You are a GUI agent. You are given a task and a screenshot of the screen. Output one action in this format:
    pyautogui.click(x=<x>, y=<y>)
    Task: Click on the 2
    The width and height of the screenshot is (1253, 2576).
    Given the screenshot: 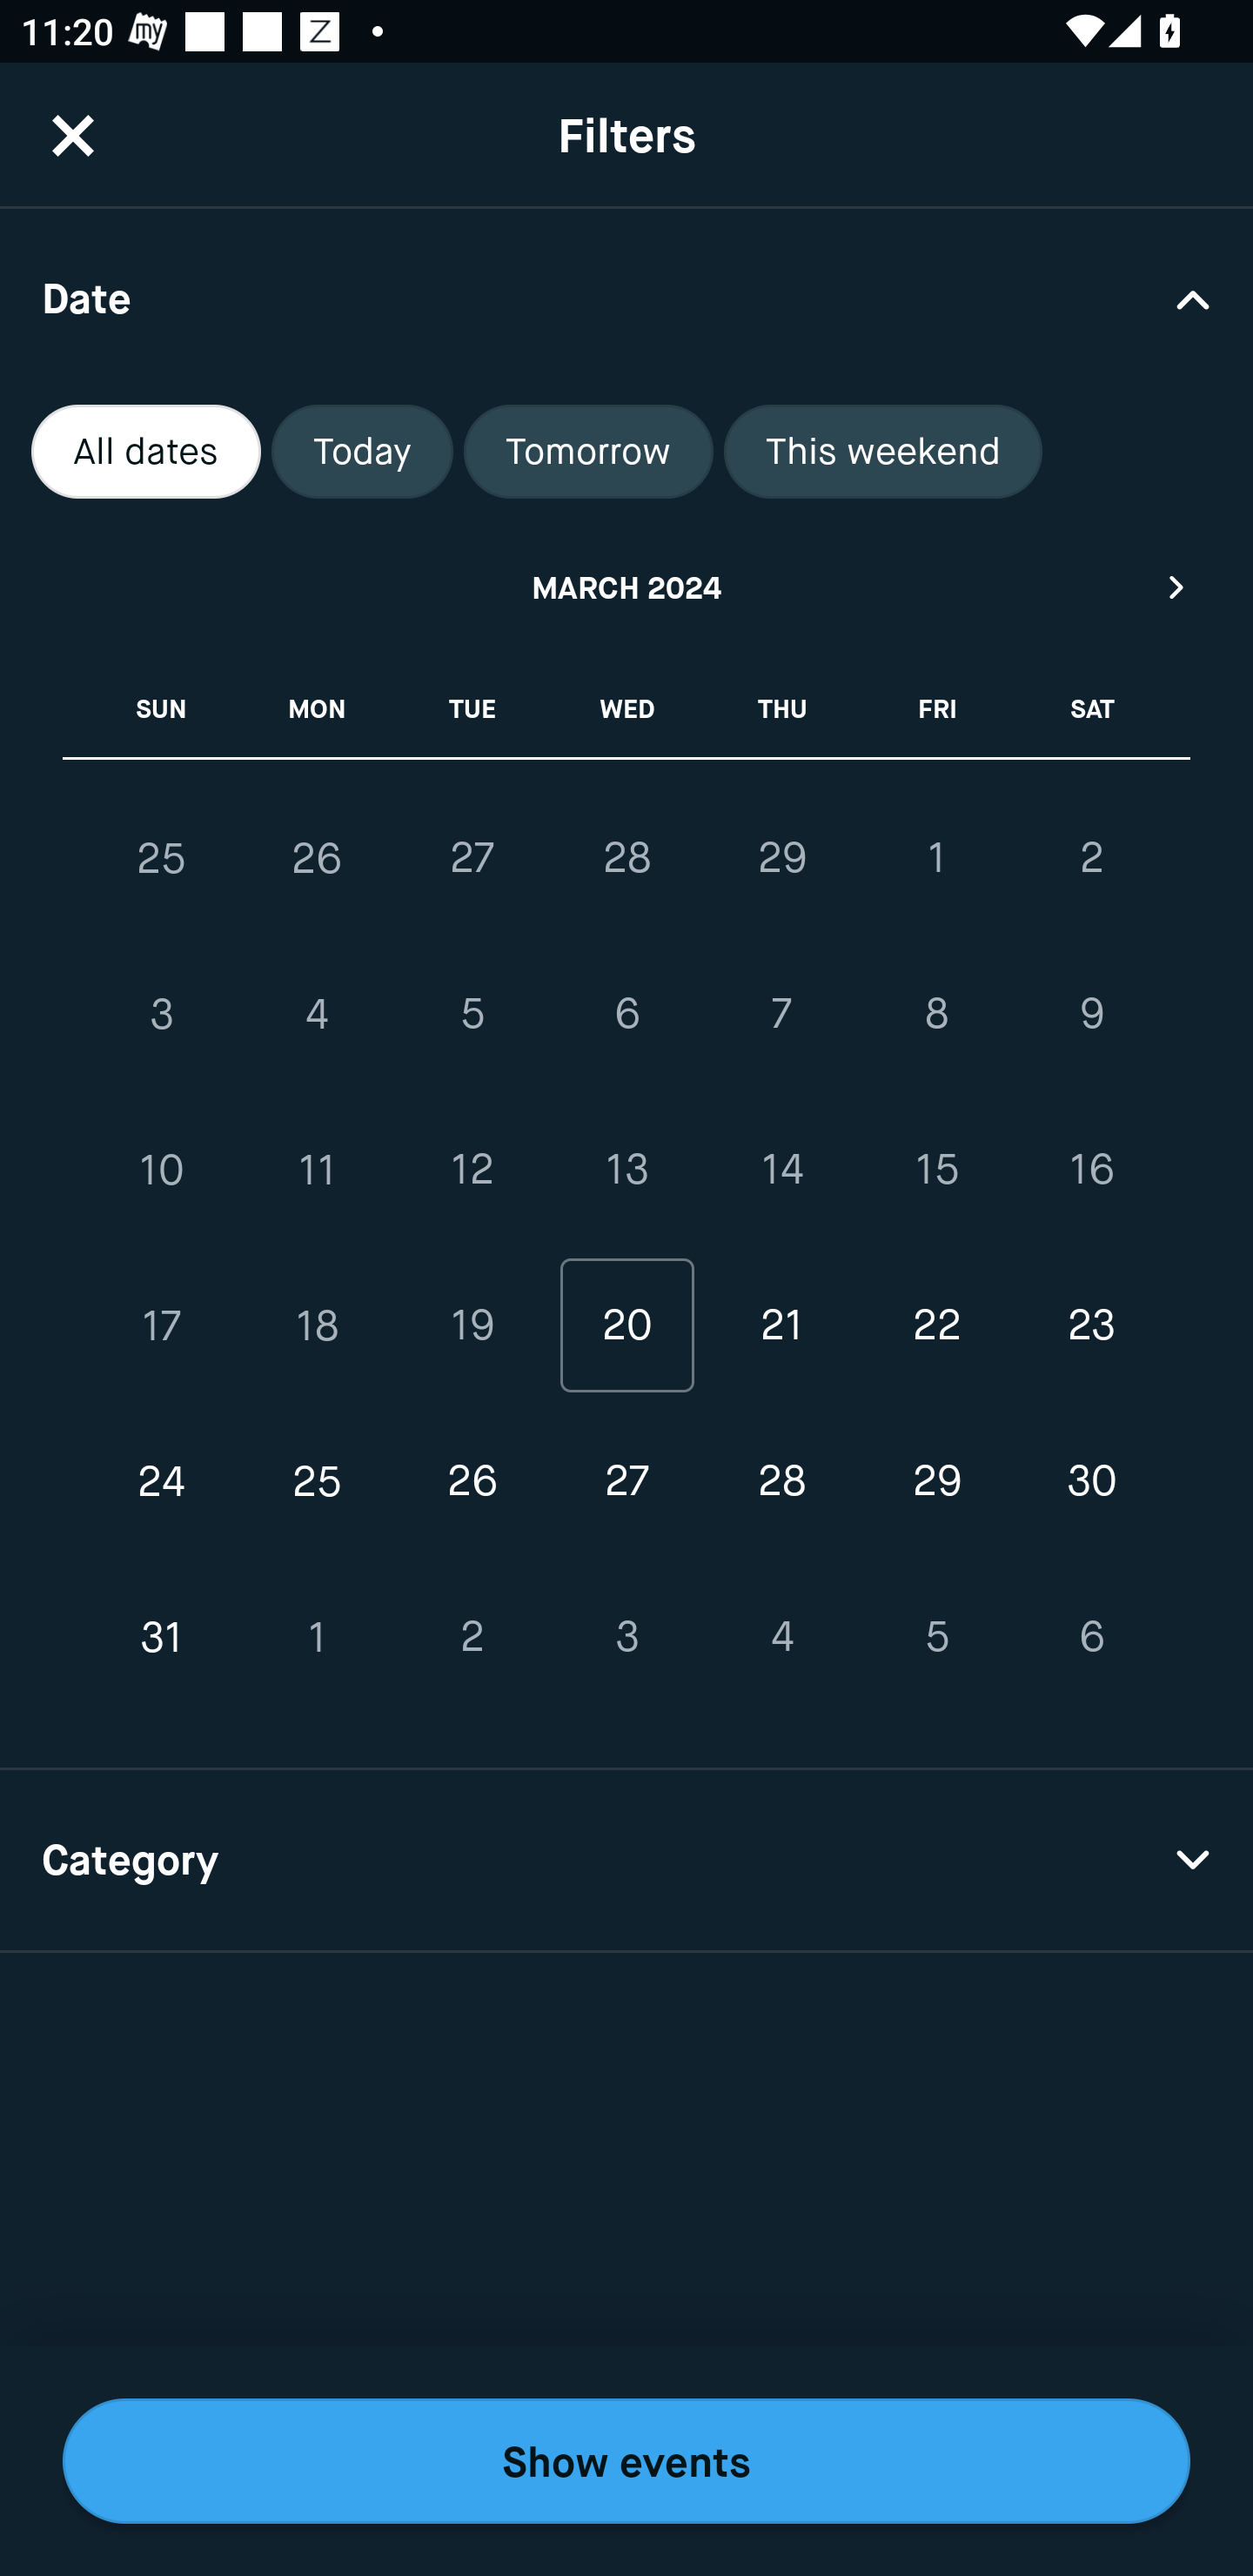 What is the action you would take?
    pyautogui.click(x=472, y=1636)
    